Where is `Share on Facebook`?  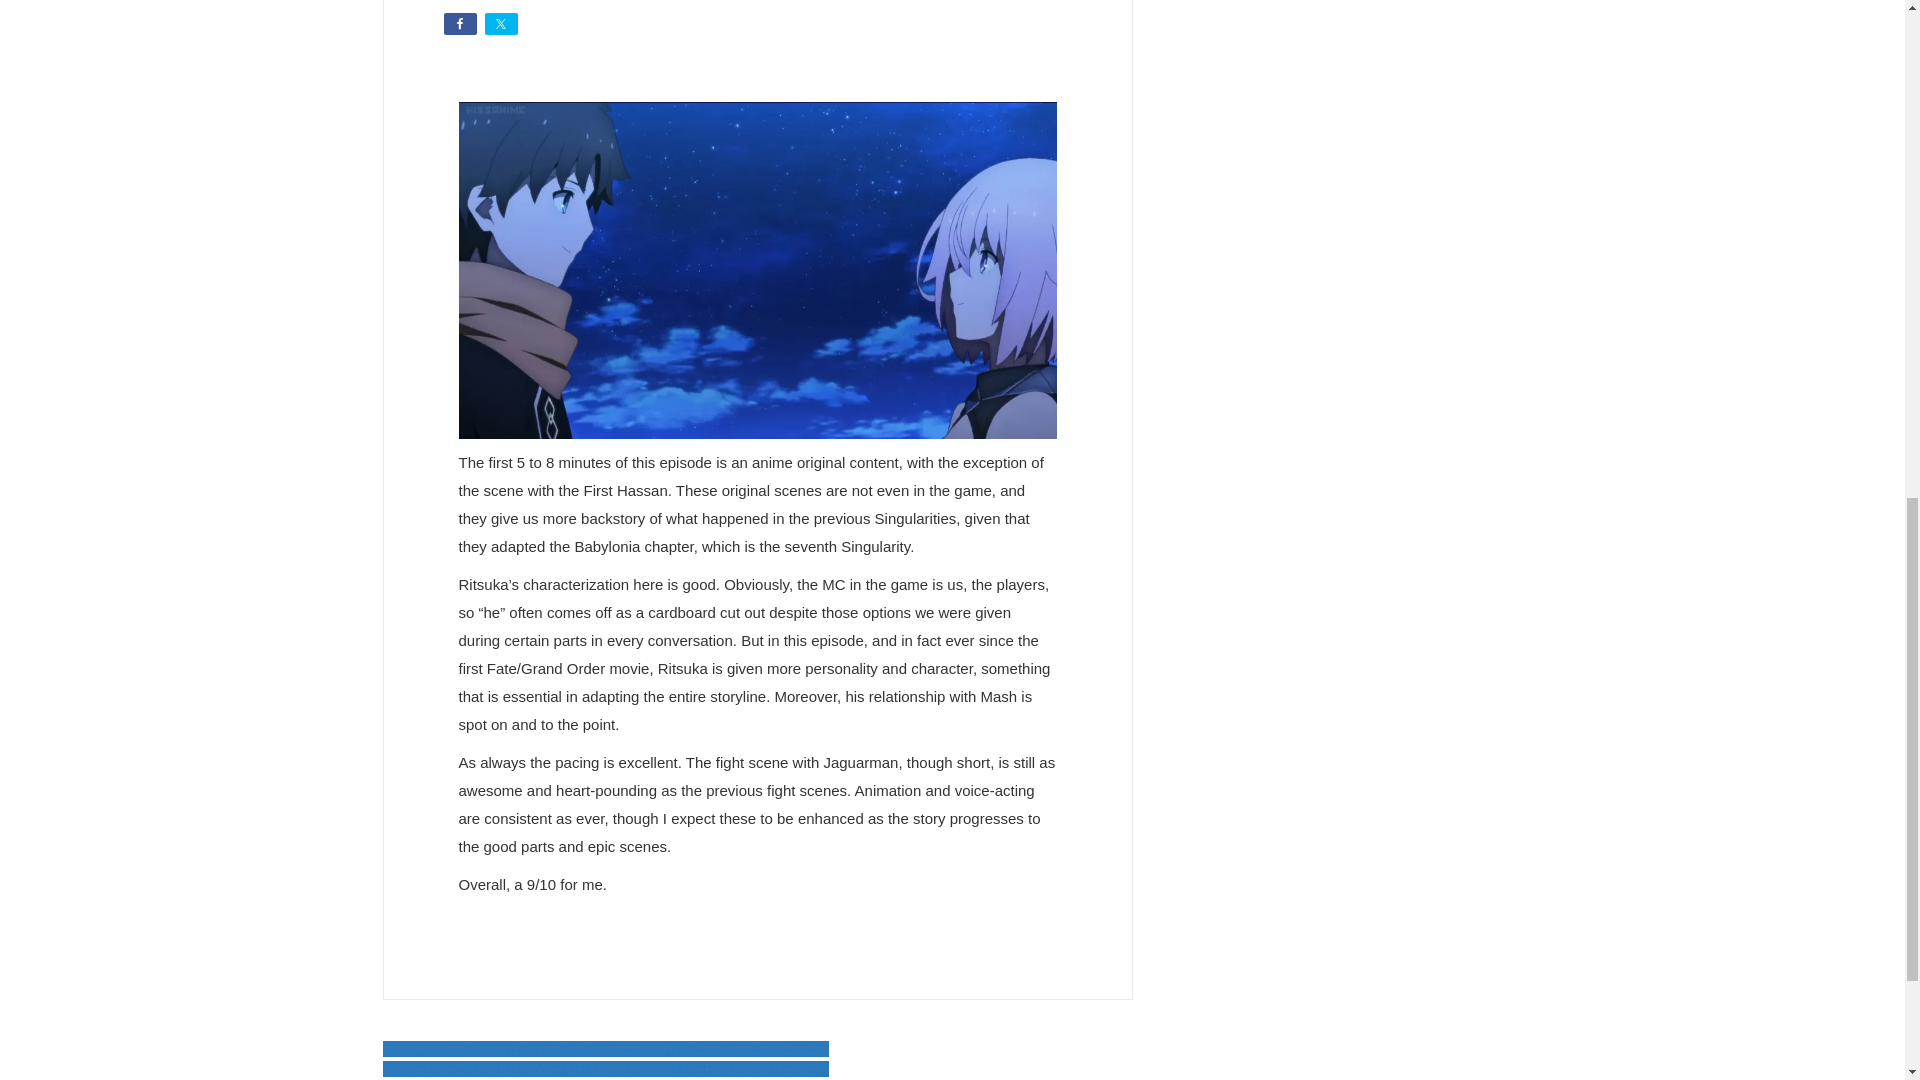 Share on Facebook is located at coordinates (460, 23).